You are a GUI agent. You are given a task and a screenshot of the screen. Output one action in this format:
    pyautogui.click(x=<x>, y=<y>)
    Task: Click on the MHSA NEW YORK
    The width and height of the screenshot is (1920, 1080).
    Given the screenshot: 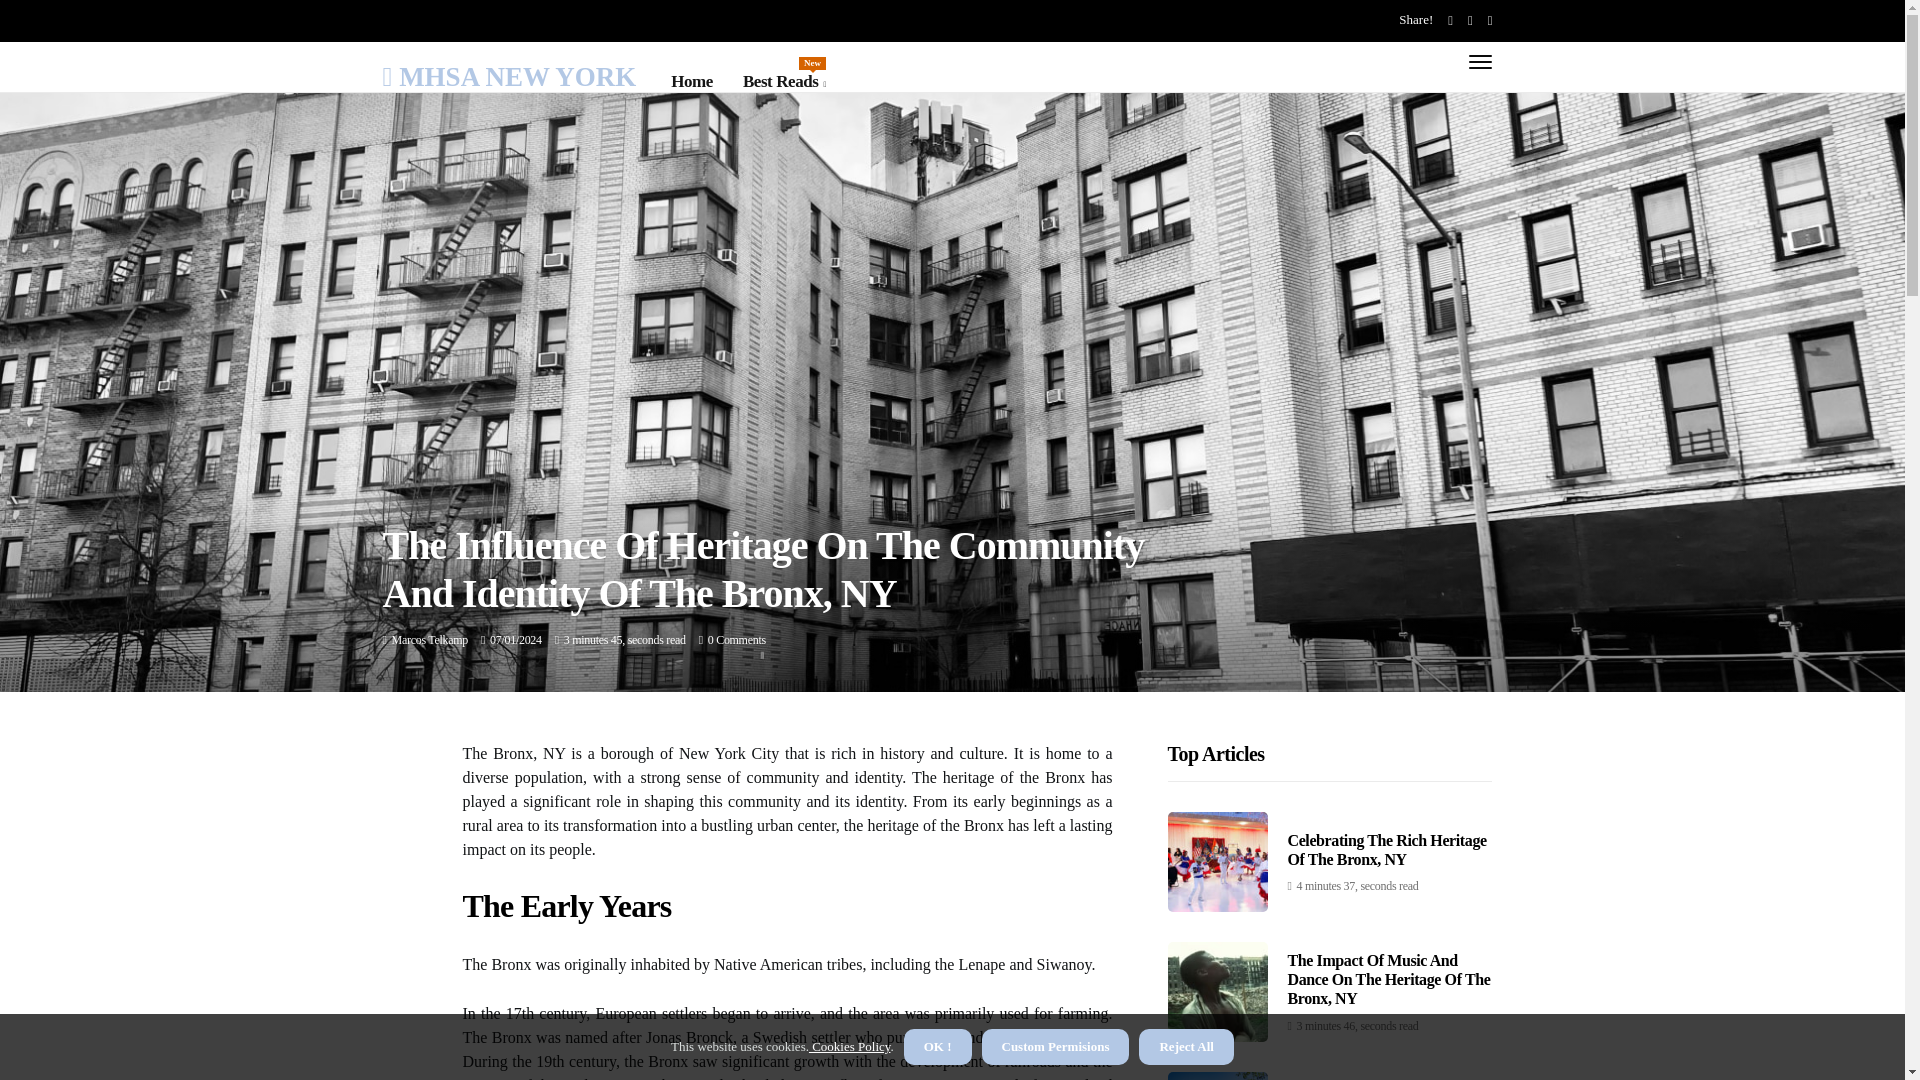 What is the action you would take?
    pyautogui.click(x=430, y=639)
    